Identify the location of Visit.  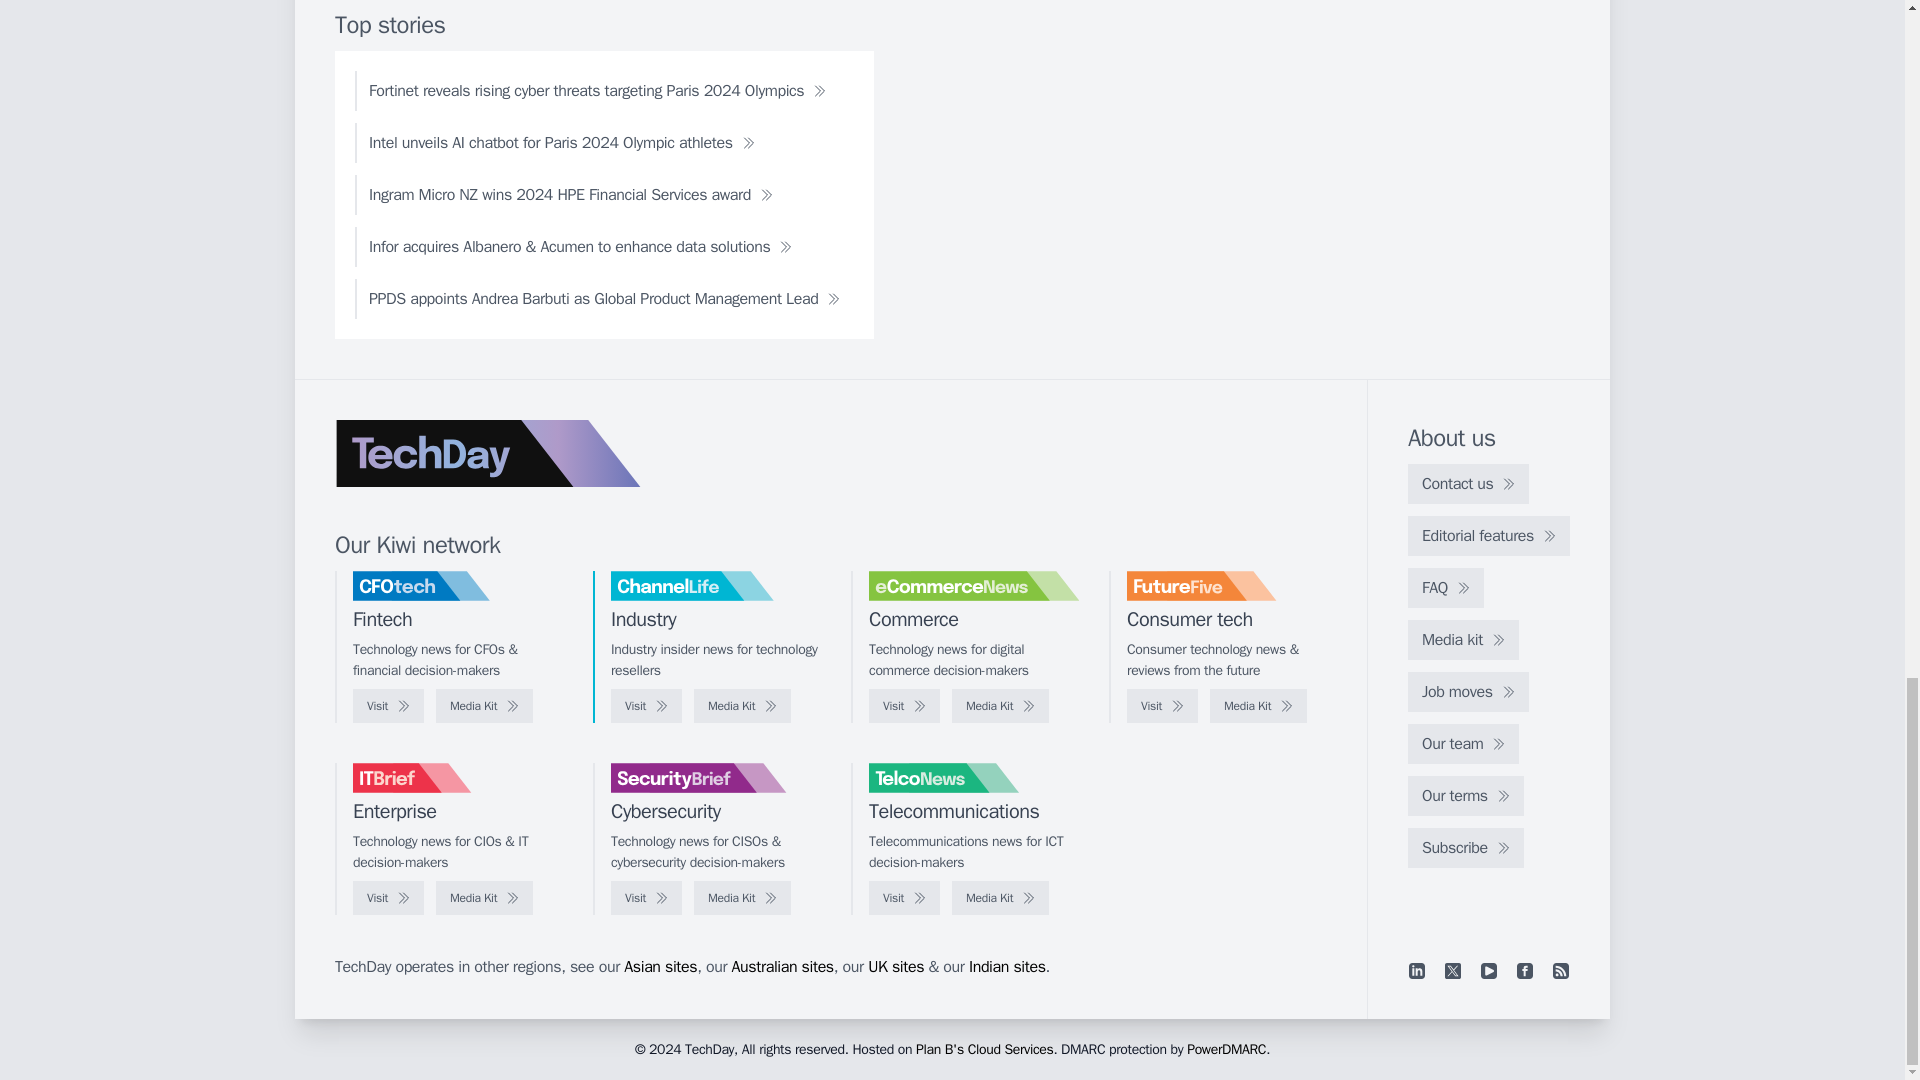
(646, 706).